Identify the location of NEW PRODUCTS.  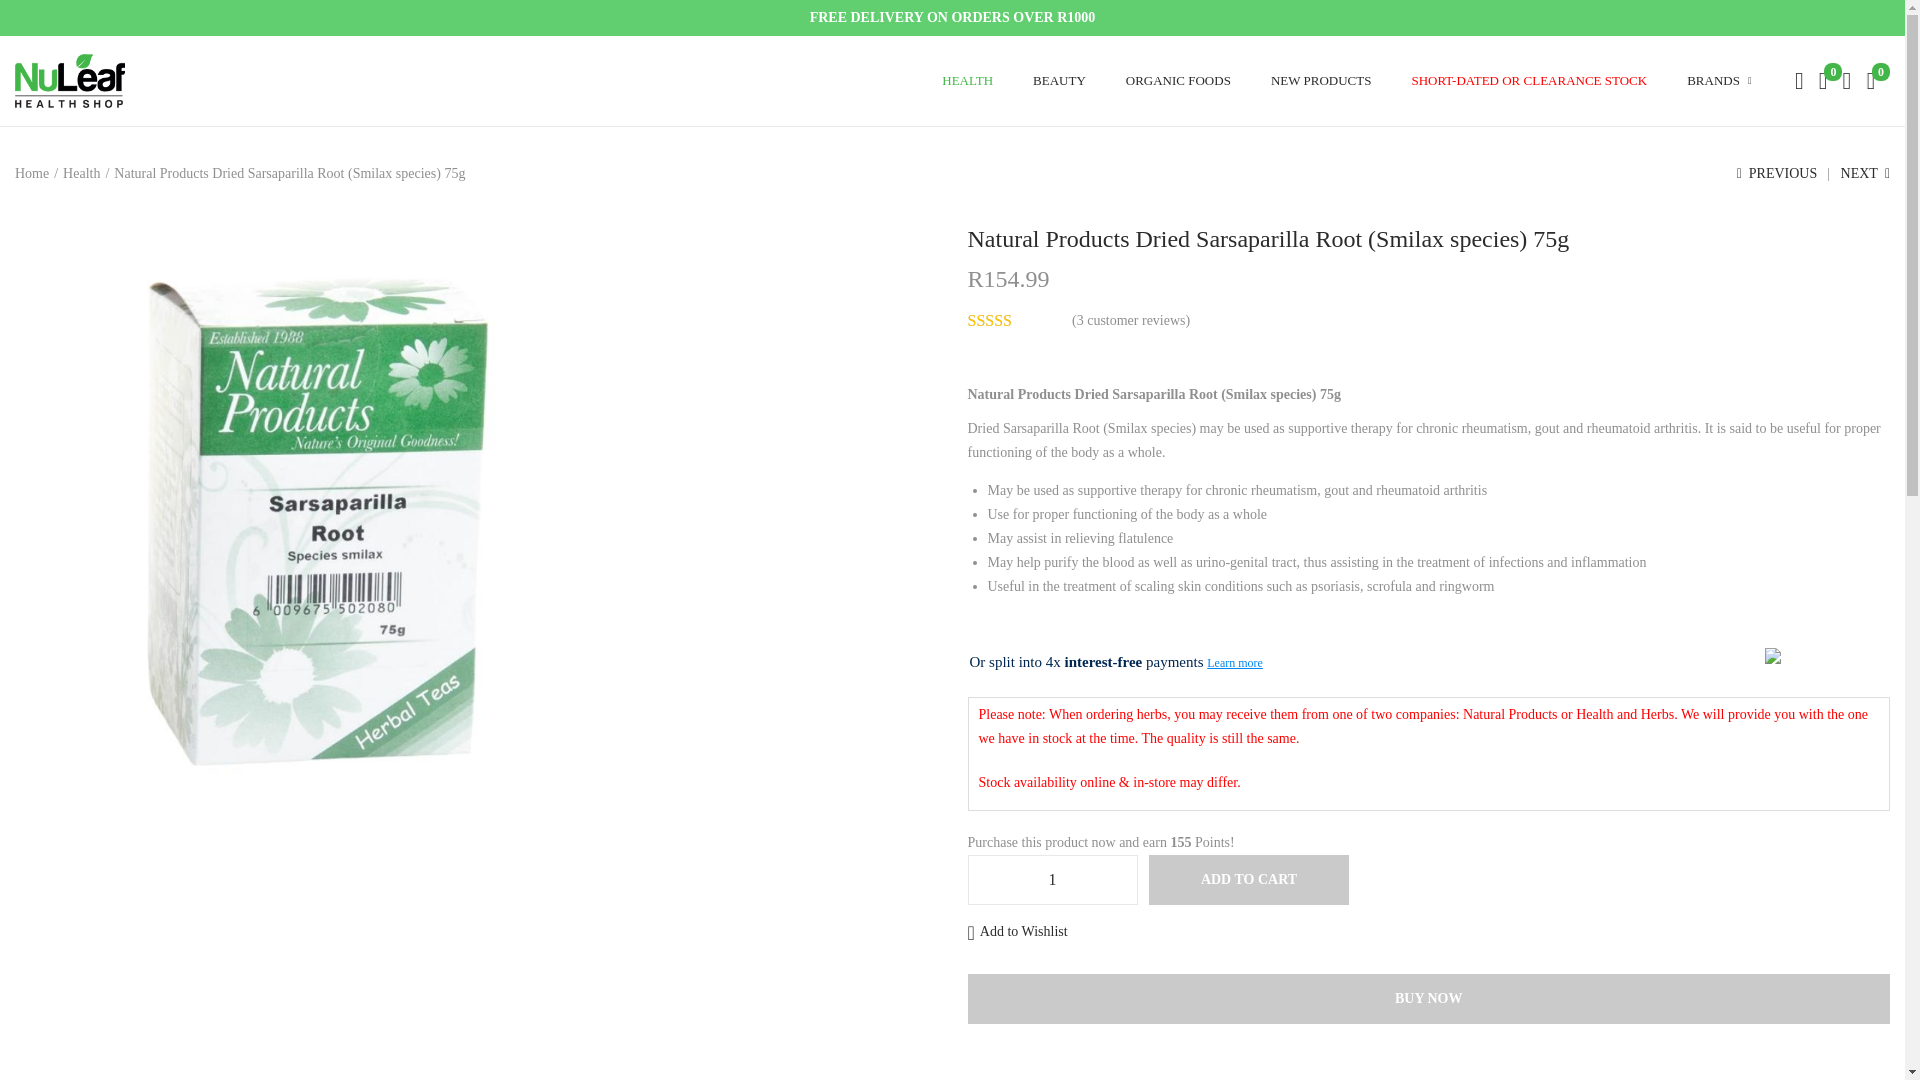
(1322, 80).